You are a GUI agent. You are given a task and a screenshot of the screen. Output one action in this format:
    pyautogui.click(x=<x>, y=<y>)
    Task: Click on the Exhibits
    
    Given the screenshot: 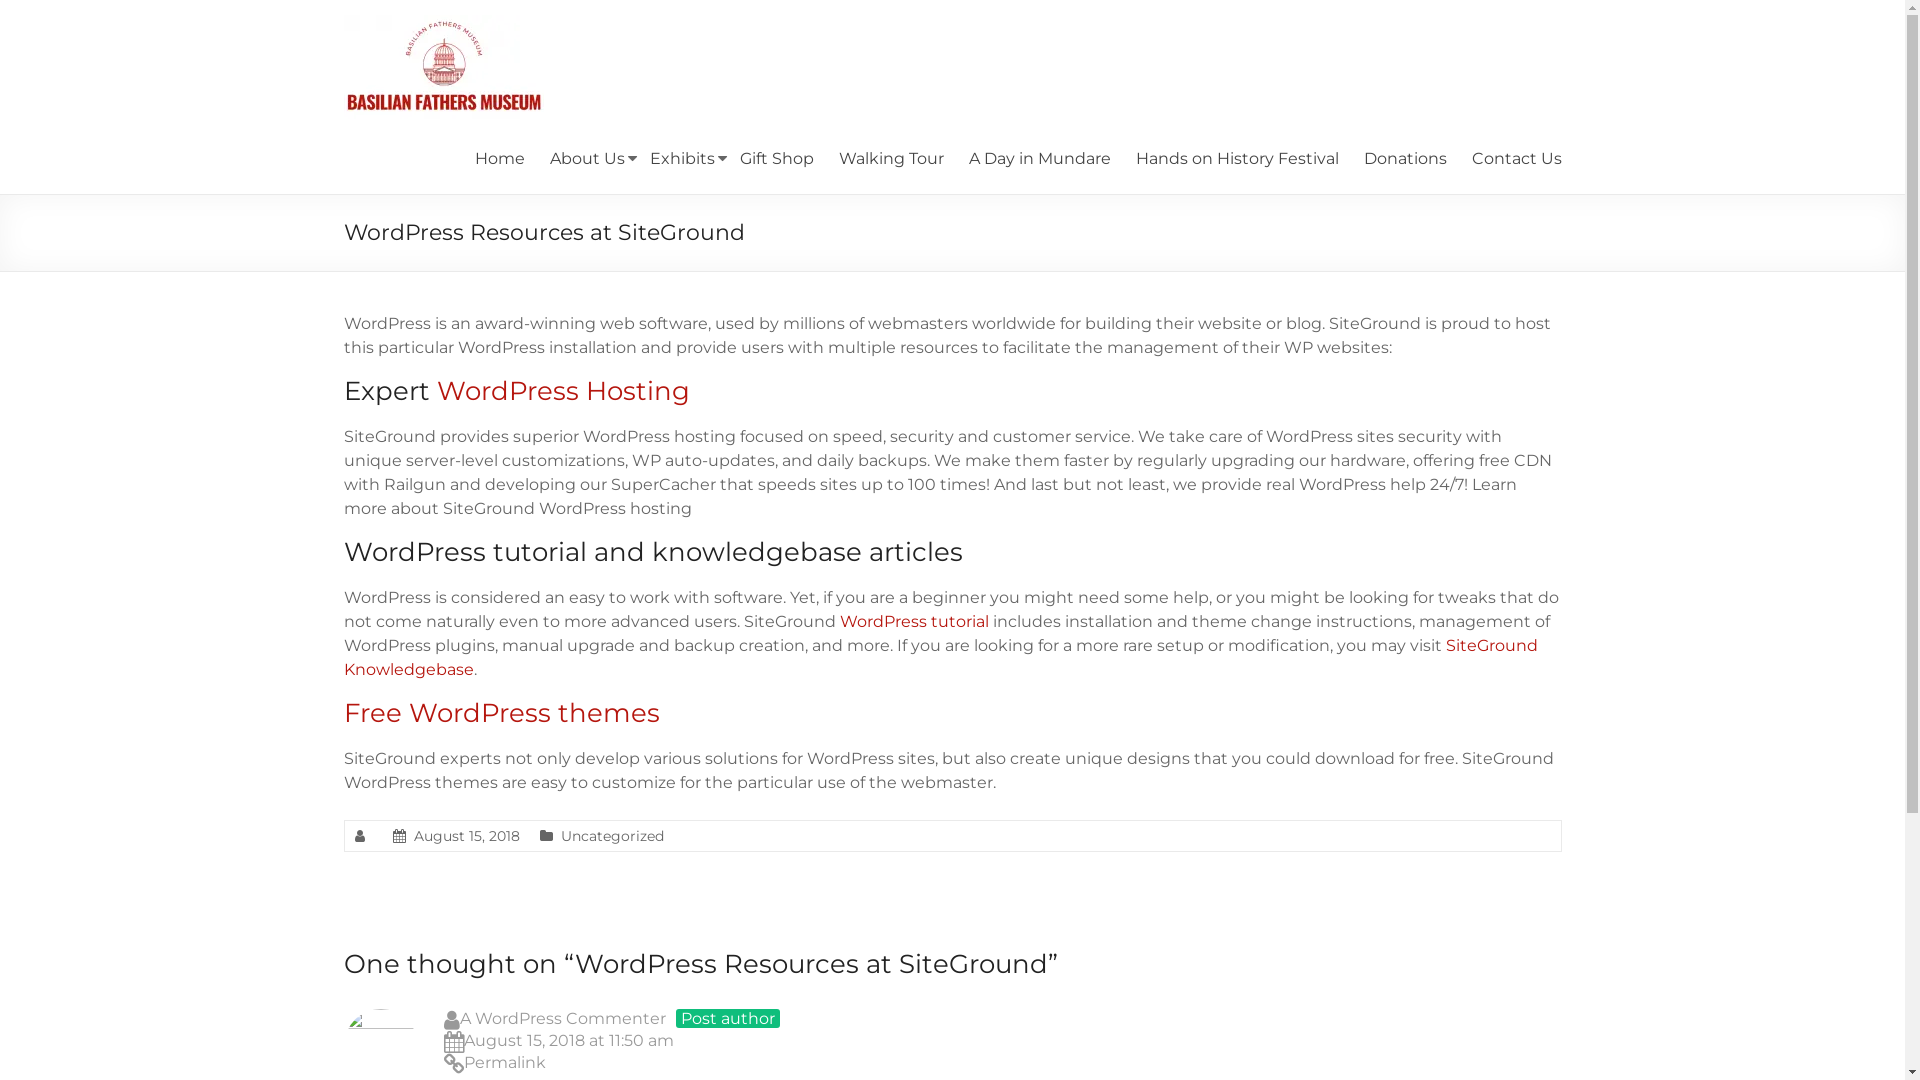 What is the action you would take?
    pyautogui.click(x=682, y=159)
    